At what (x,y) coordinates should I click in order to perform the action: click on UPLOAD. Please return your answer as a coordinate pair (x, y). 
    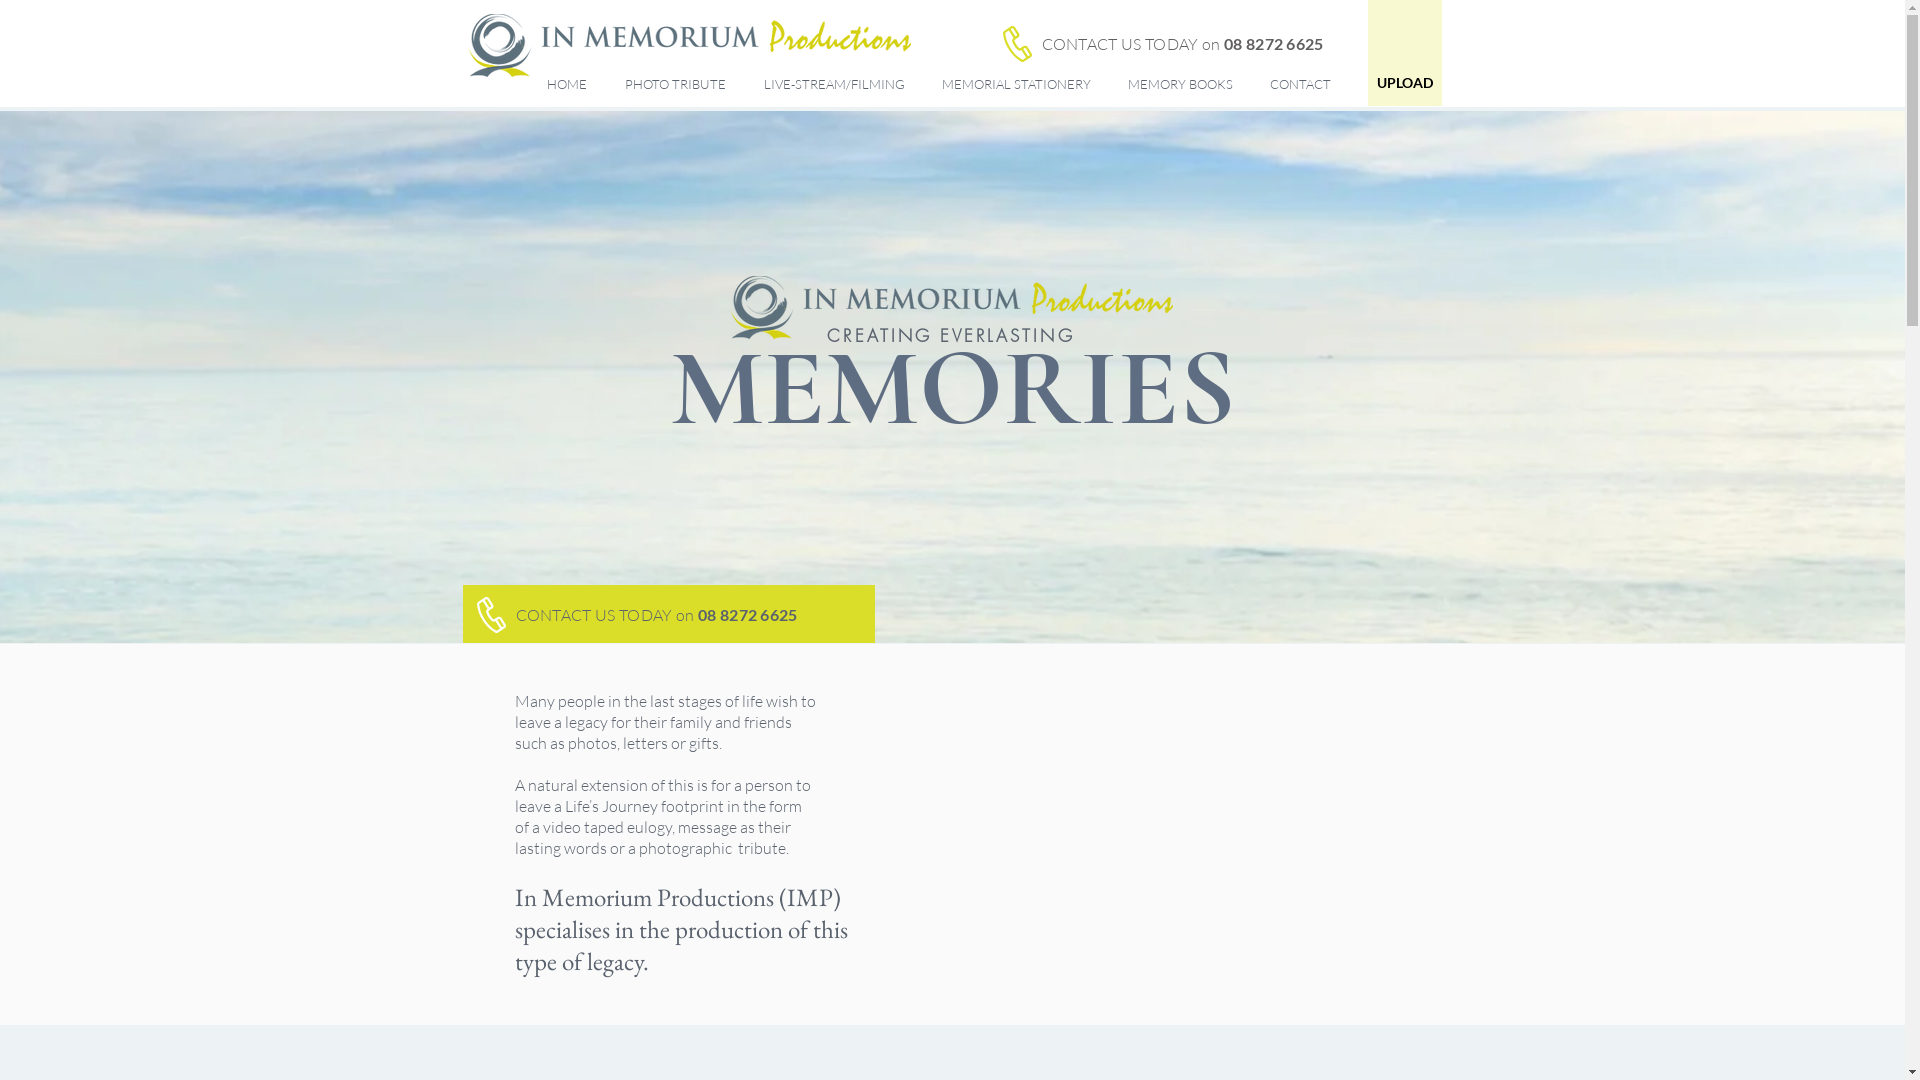
    Looking at the image, I should click on (1404, 83).